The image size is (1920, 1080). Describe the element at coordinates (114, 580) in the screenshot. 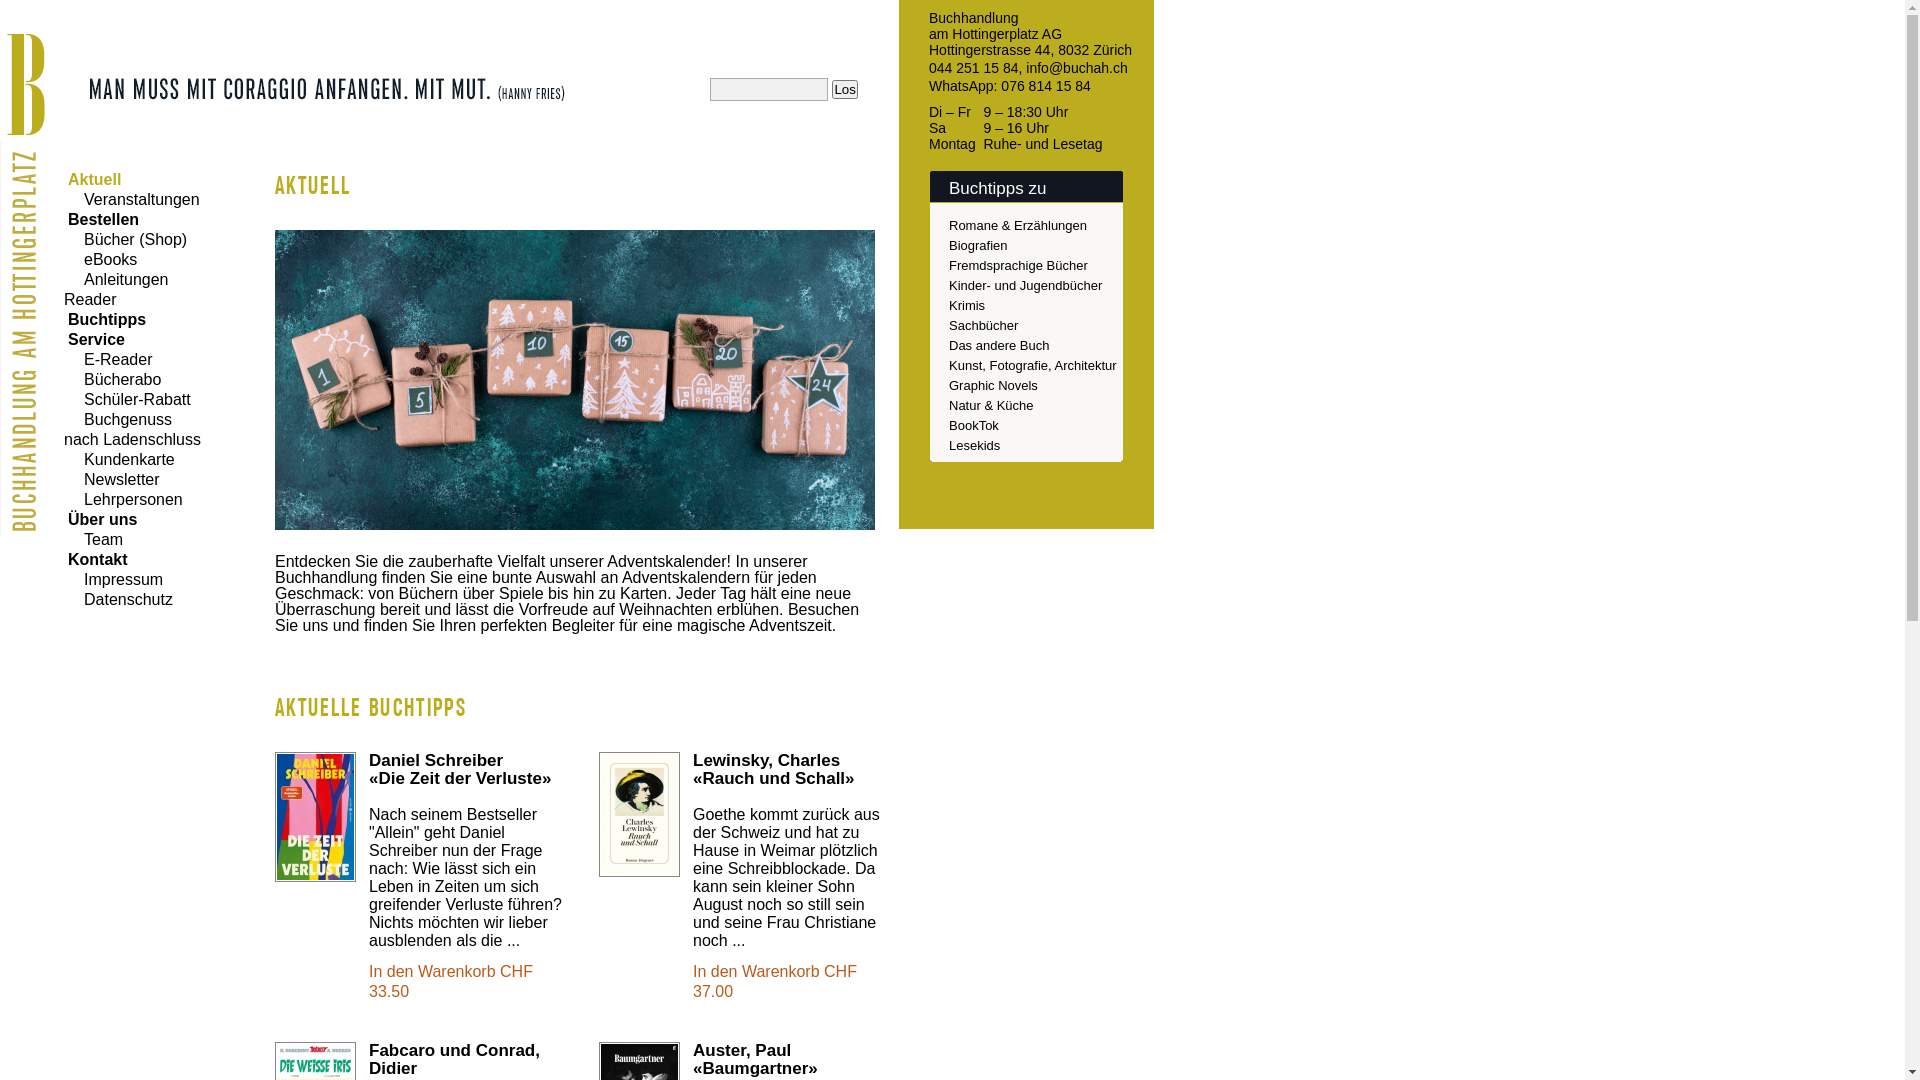

I see `Impressum` at that location.